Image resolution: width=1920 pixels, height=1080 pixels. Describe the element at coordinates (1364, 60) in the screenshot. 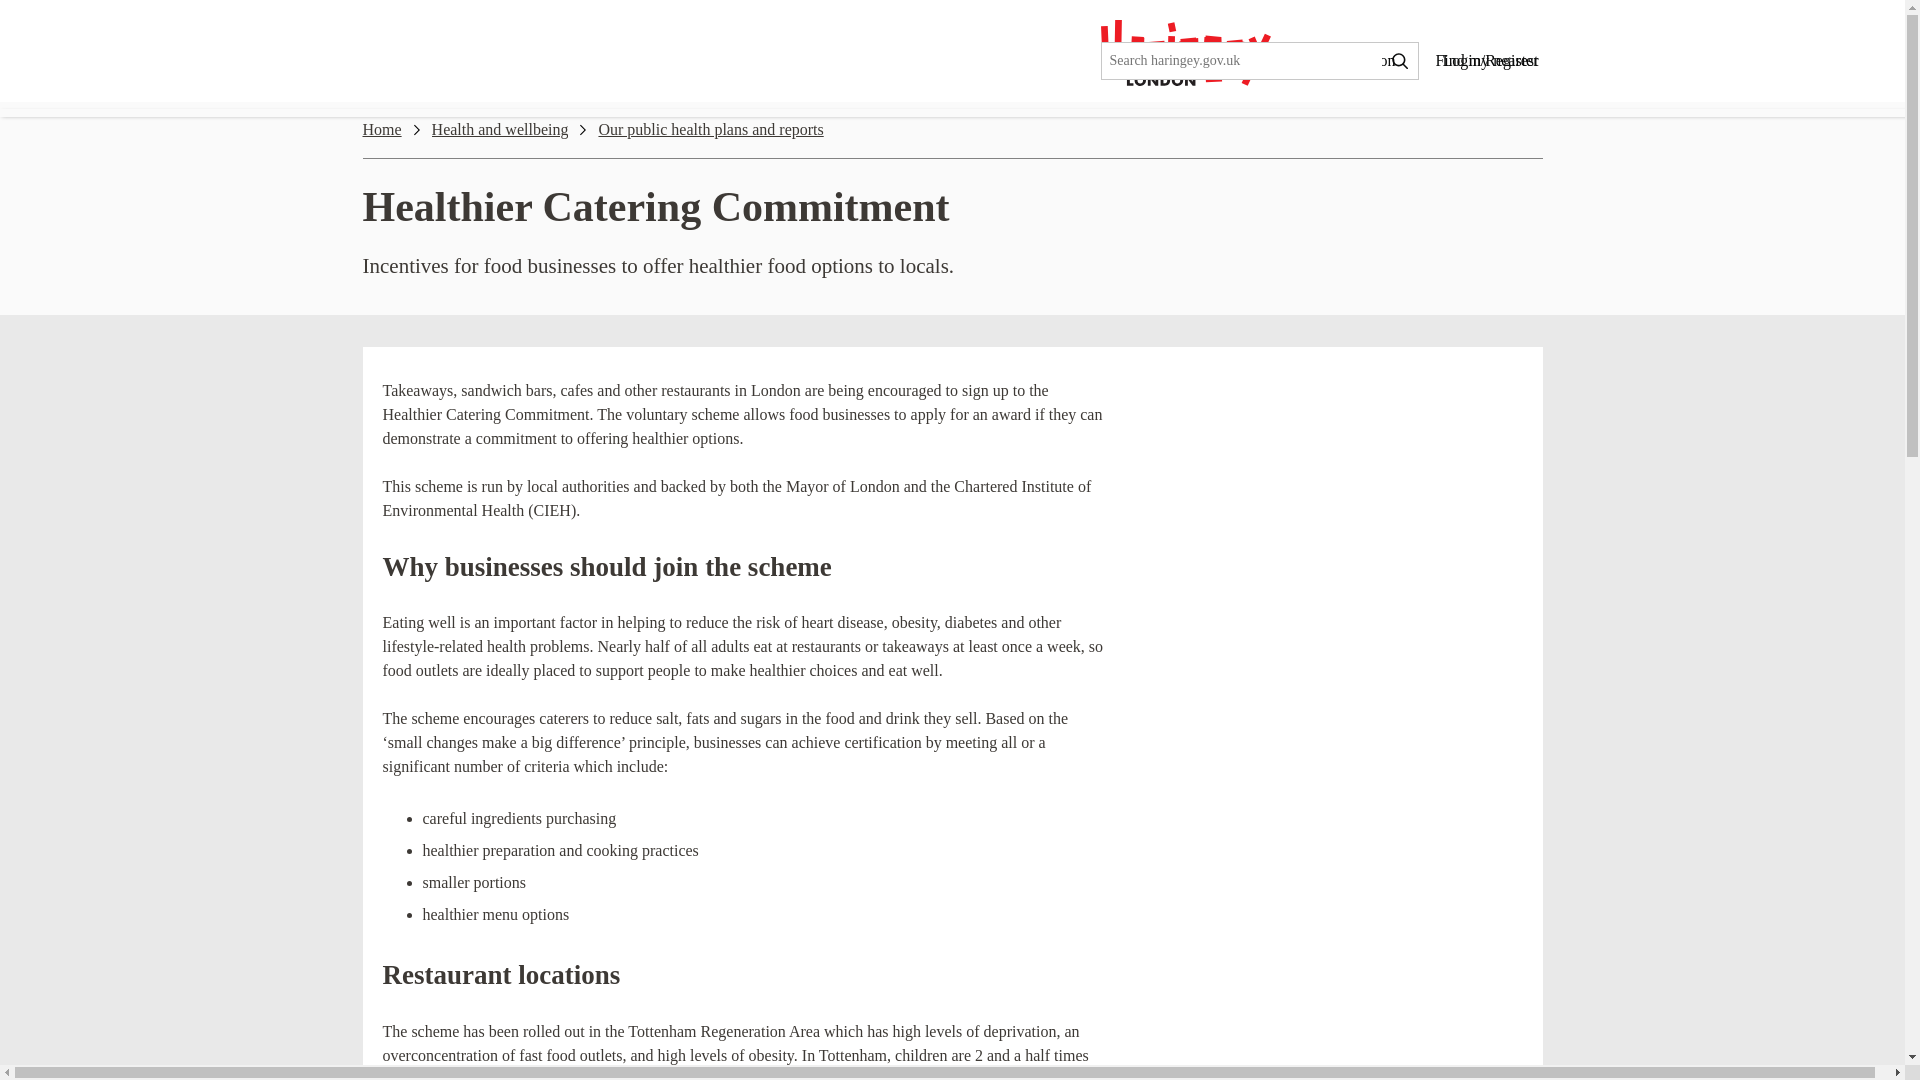

I see `What's on` at that location.